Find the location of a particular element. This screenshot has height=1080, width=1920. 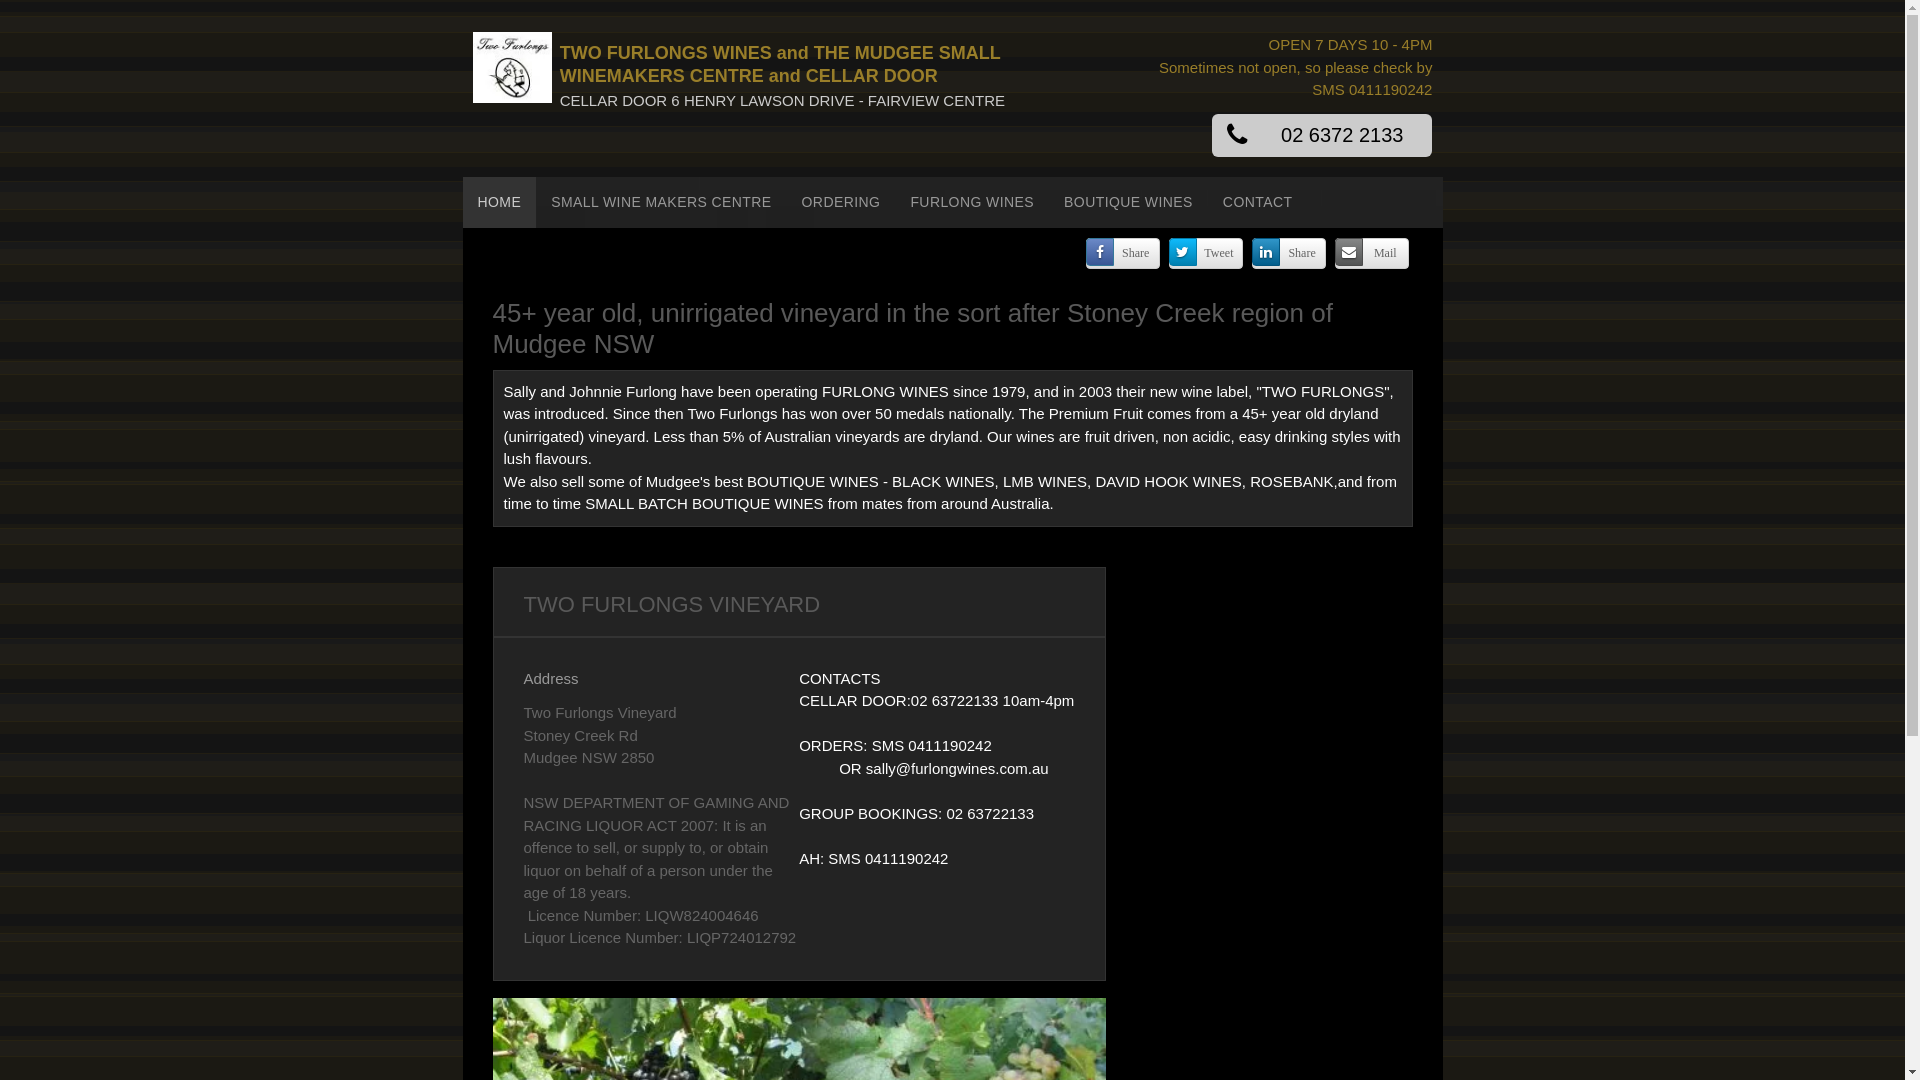

HOME is located at coordinates (499, 202).